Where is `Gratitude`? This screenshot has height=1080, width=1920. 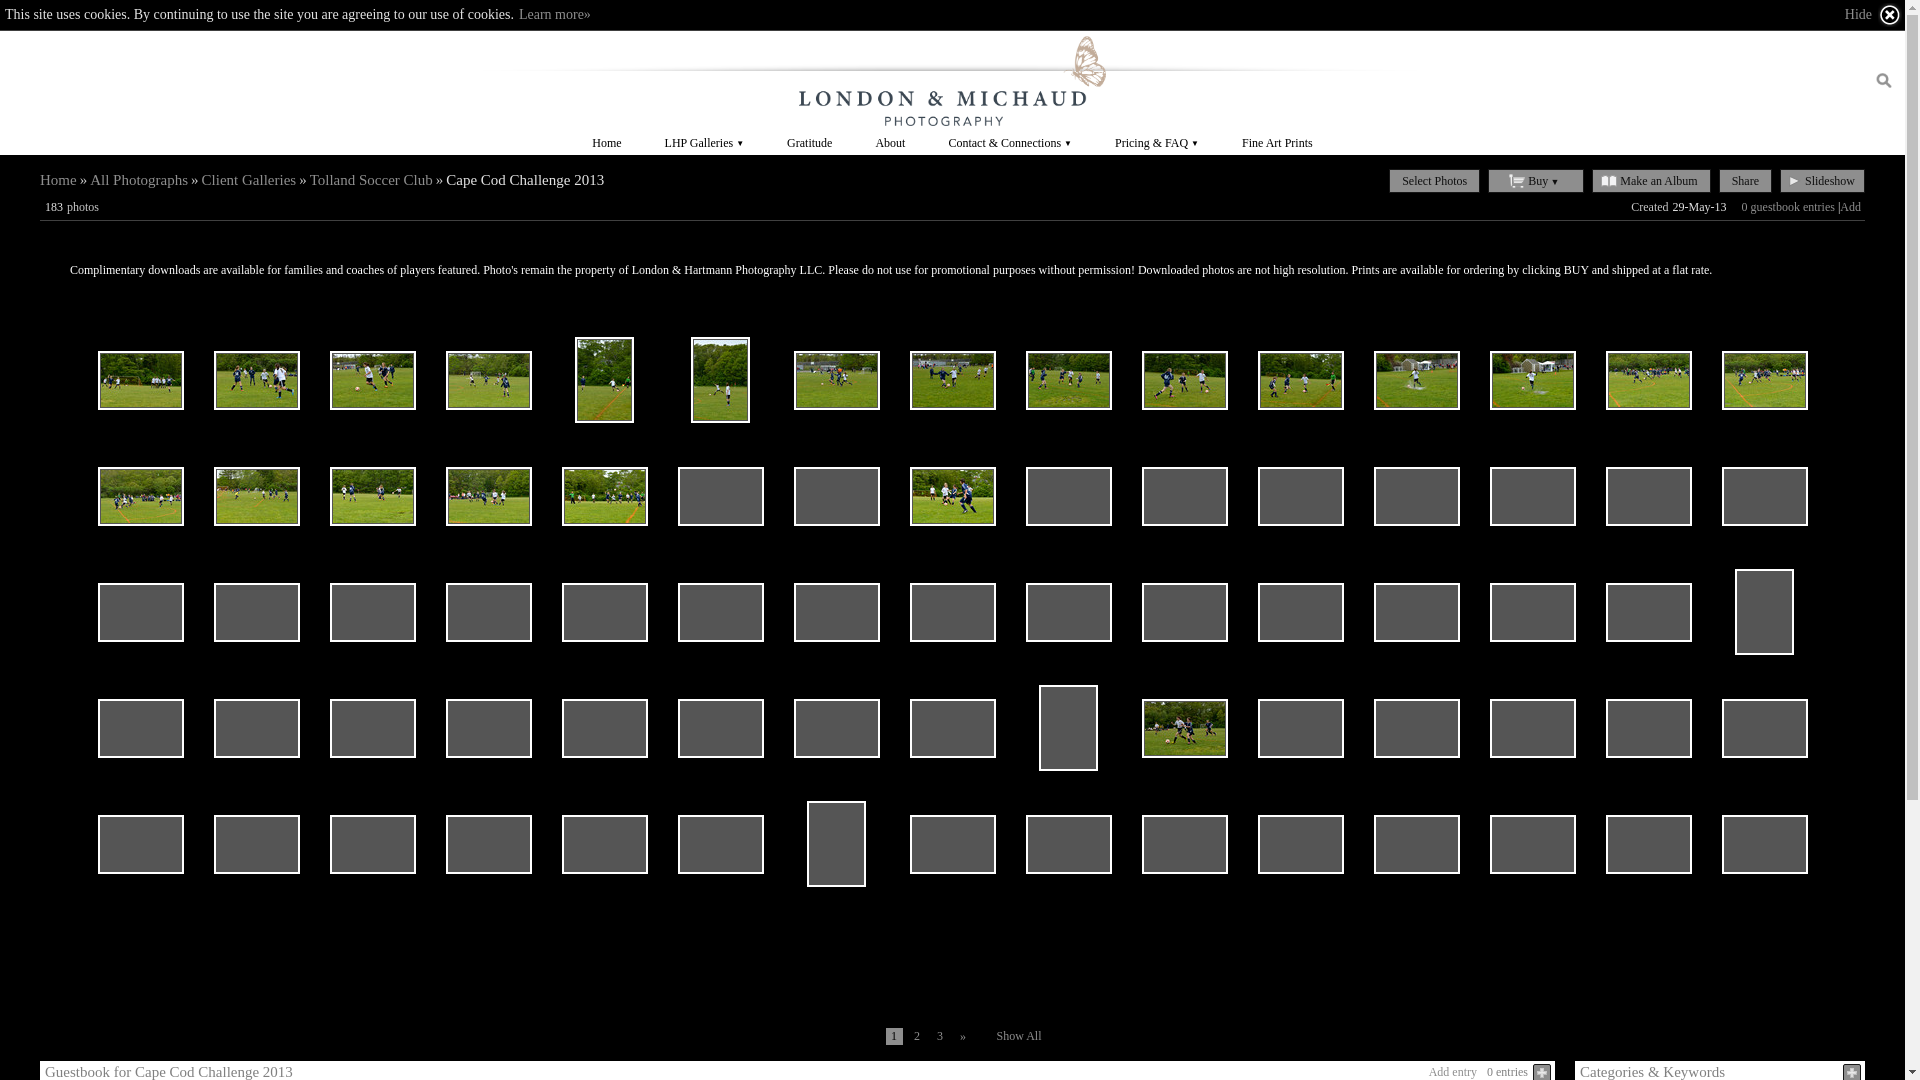 Gratitude is located at coordinates (809, 142).